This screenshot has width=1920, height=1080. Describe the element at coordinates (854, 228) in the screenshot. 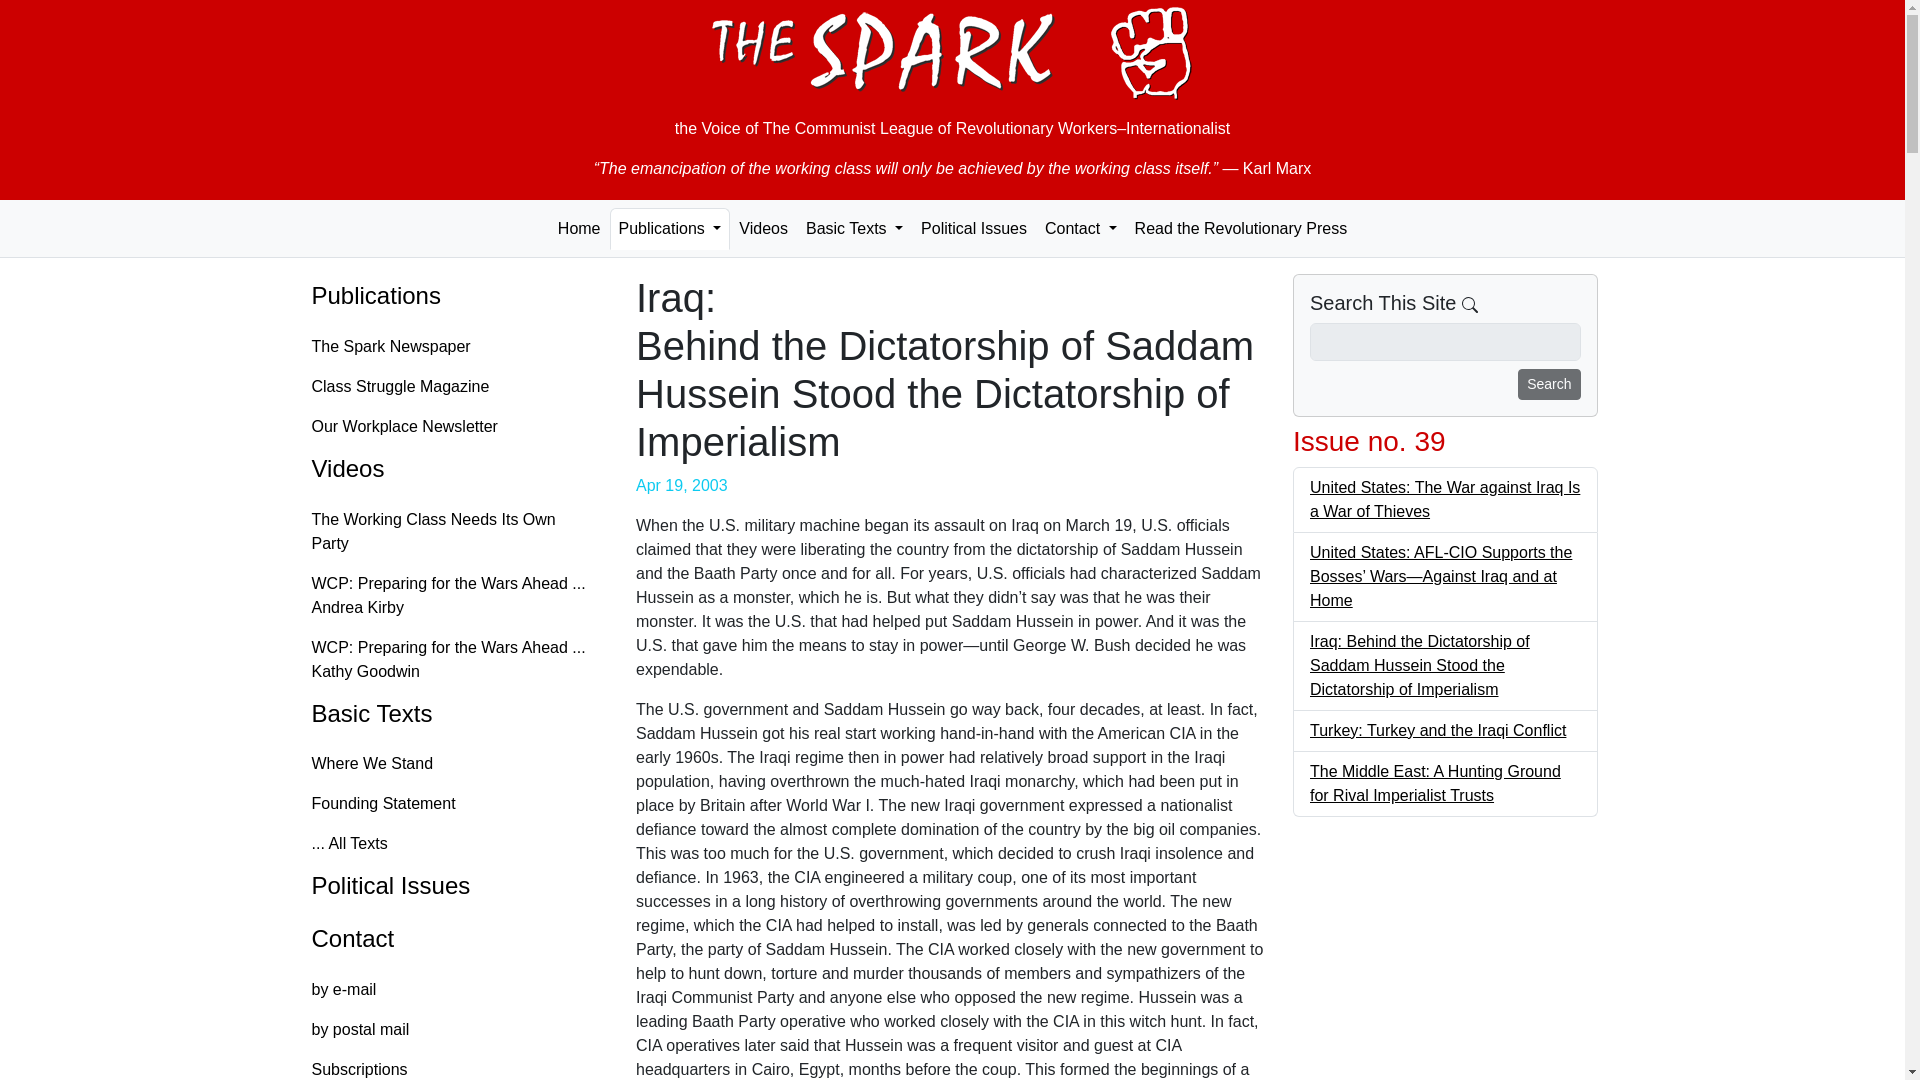

I see `Basic Texts` at that location.